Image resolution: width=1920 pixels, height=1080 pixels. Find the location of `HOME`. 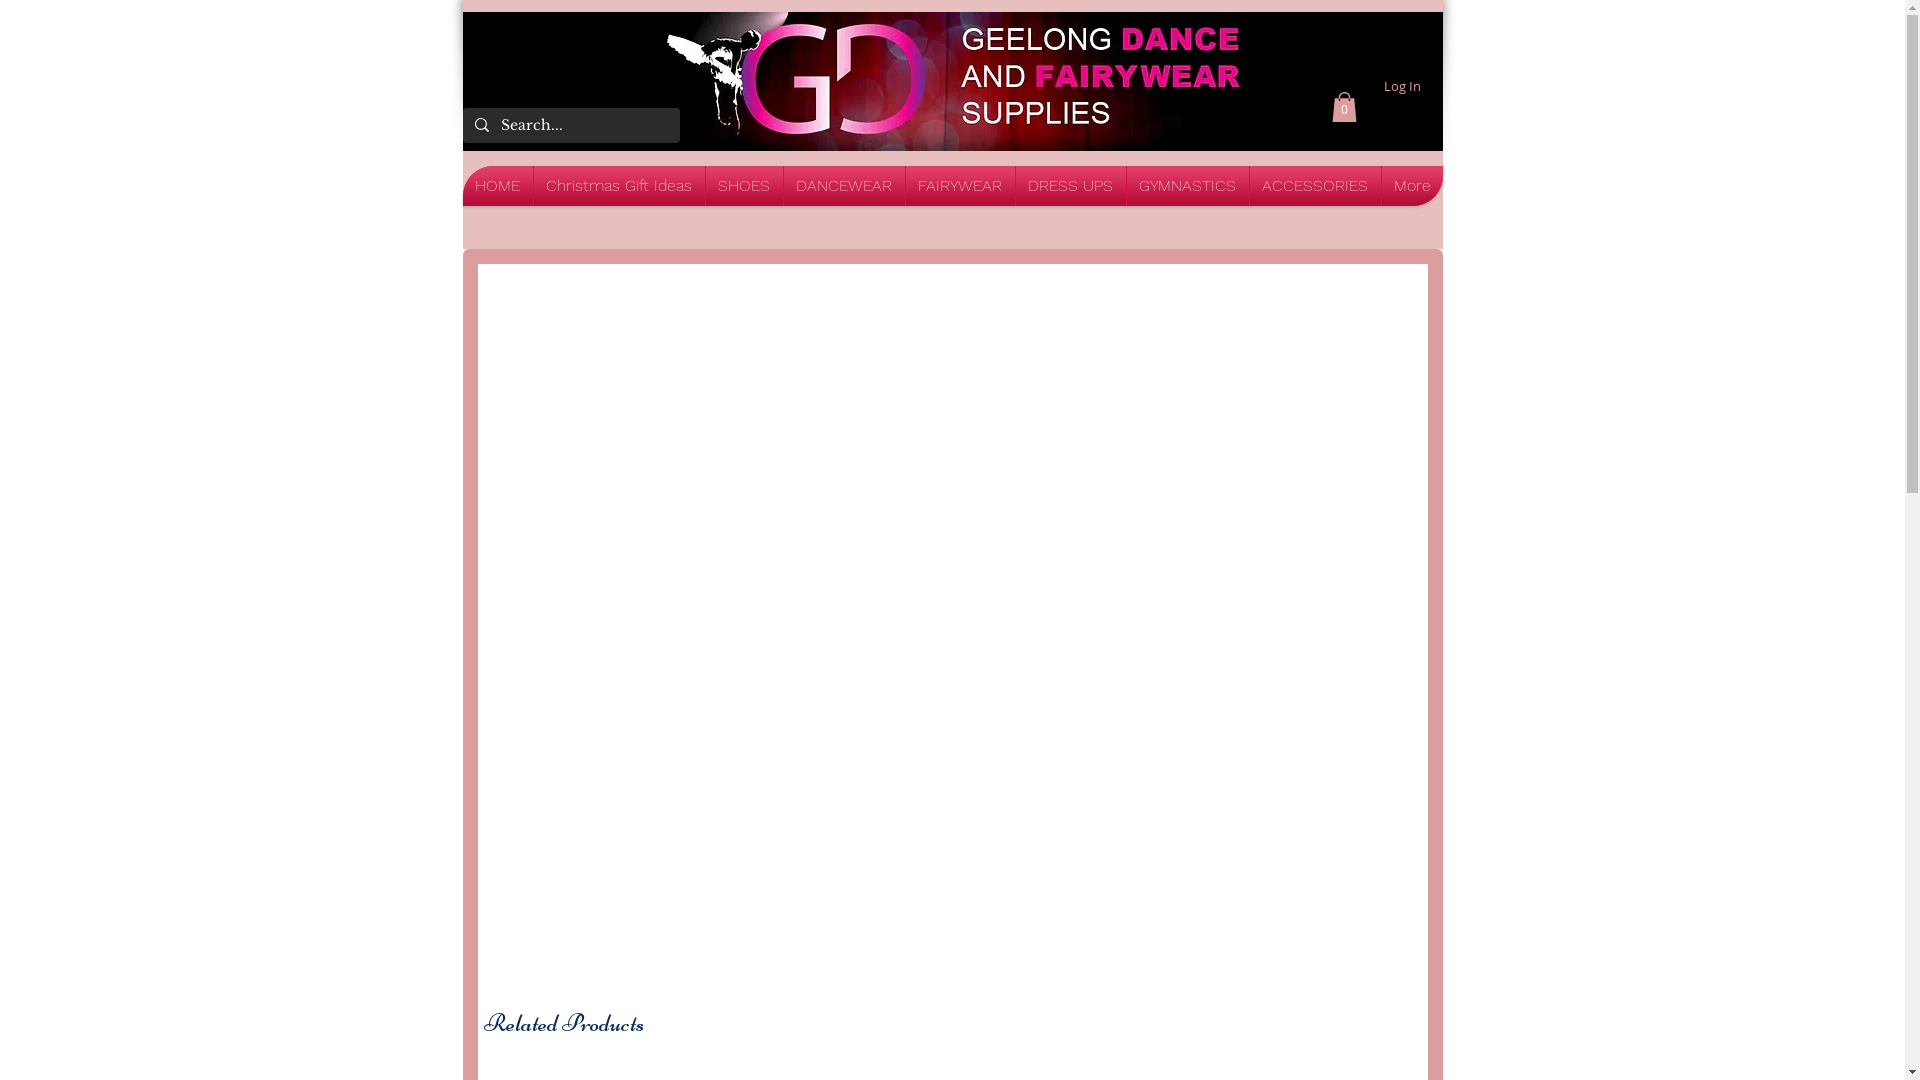

HOME is located at coordinates (497, 186).